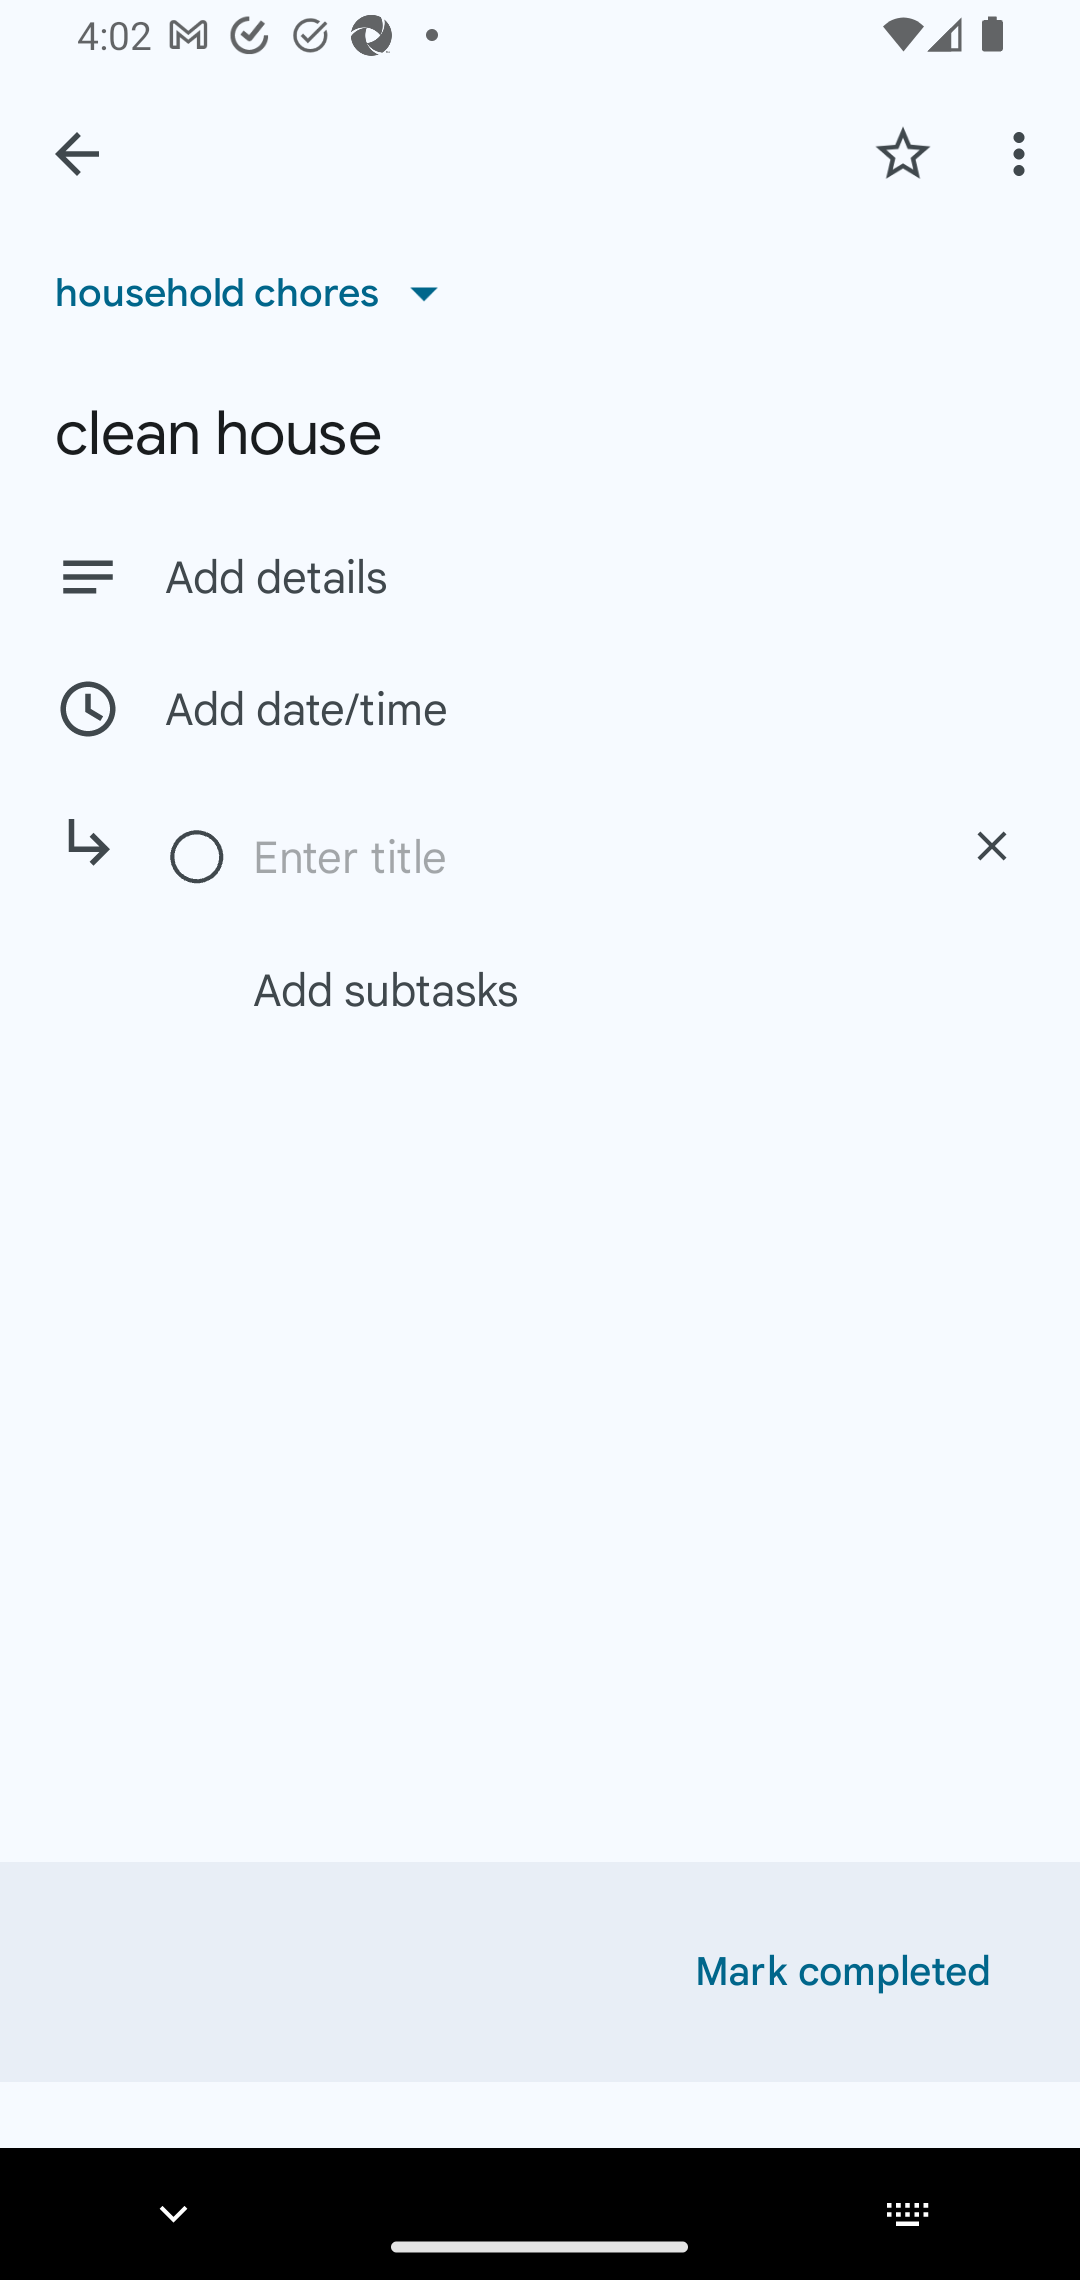 Image resolution: width=1080 pixels, height=2280 pixels. I want to click on More options, so click(1024, 153).